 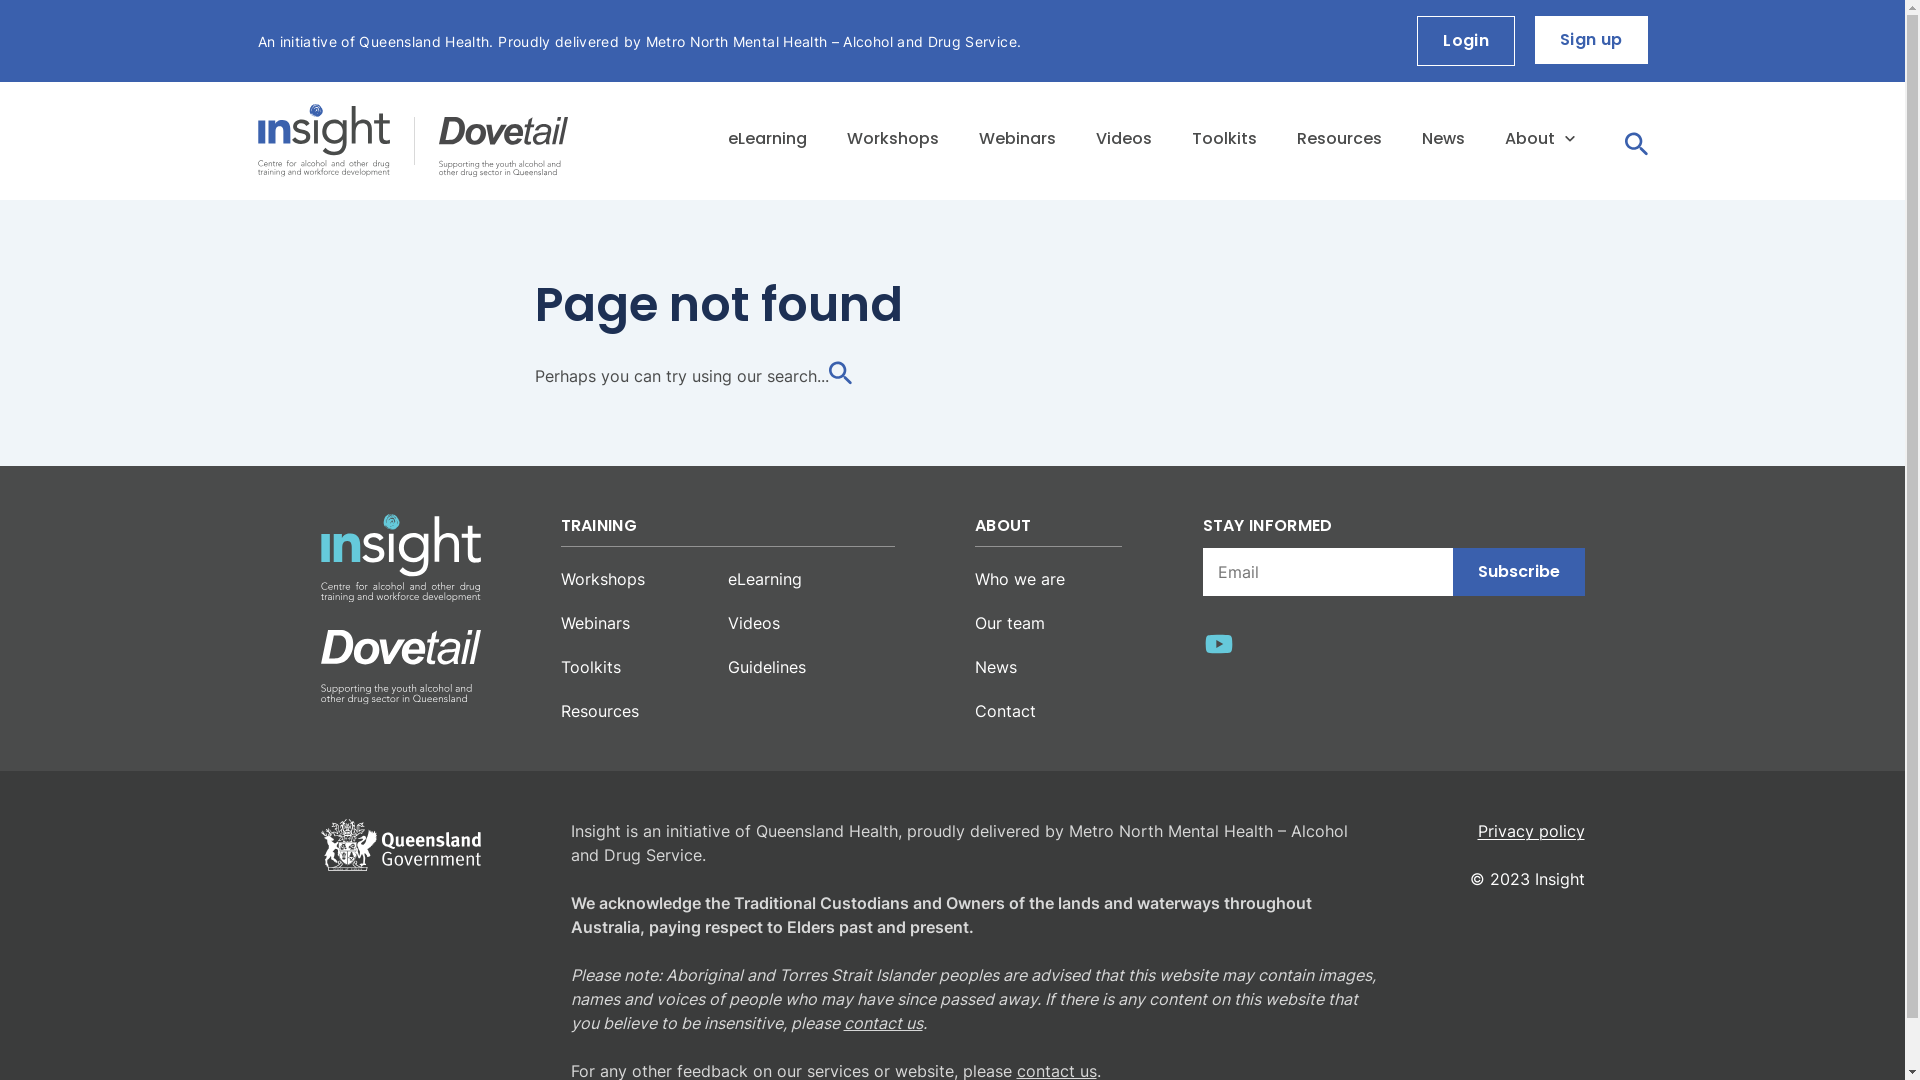 What do you see at coordinates (754, 622) in the screenshot?
I see `Videos` at bounding box center [754, 622].